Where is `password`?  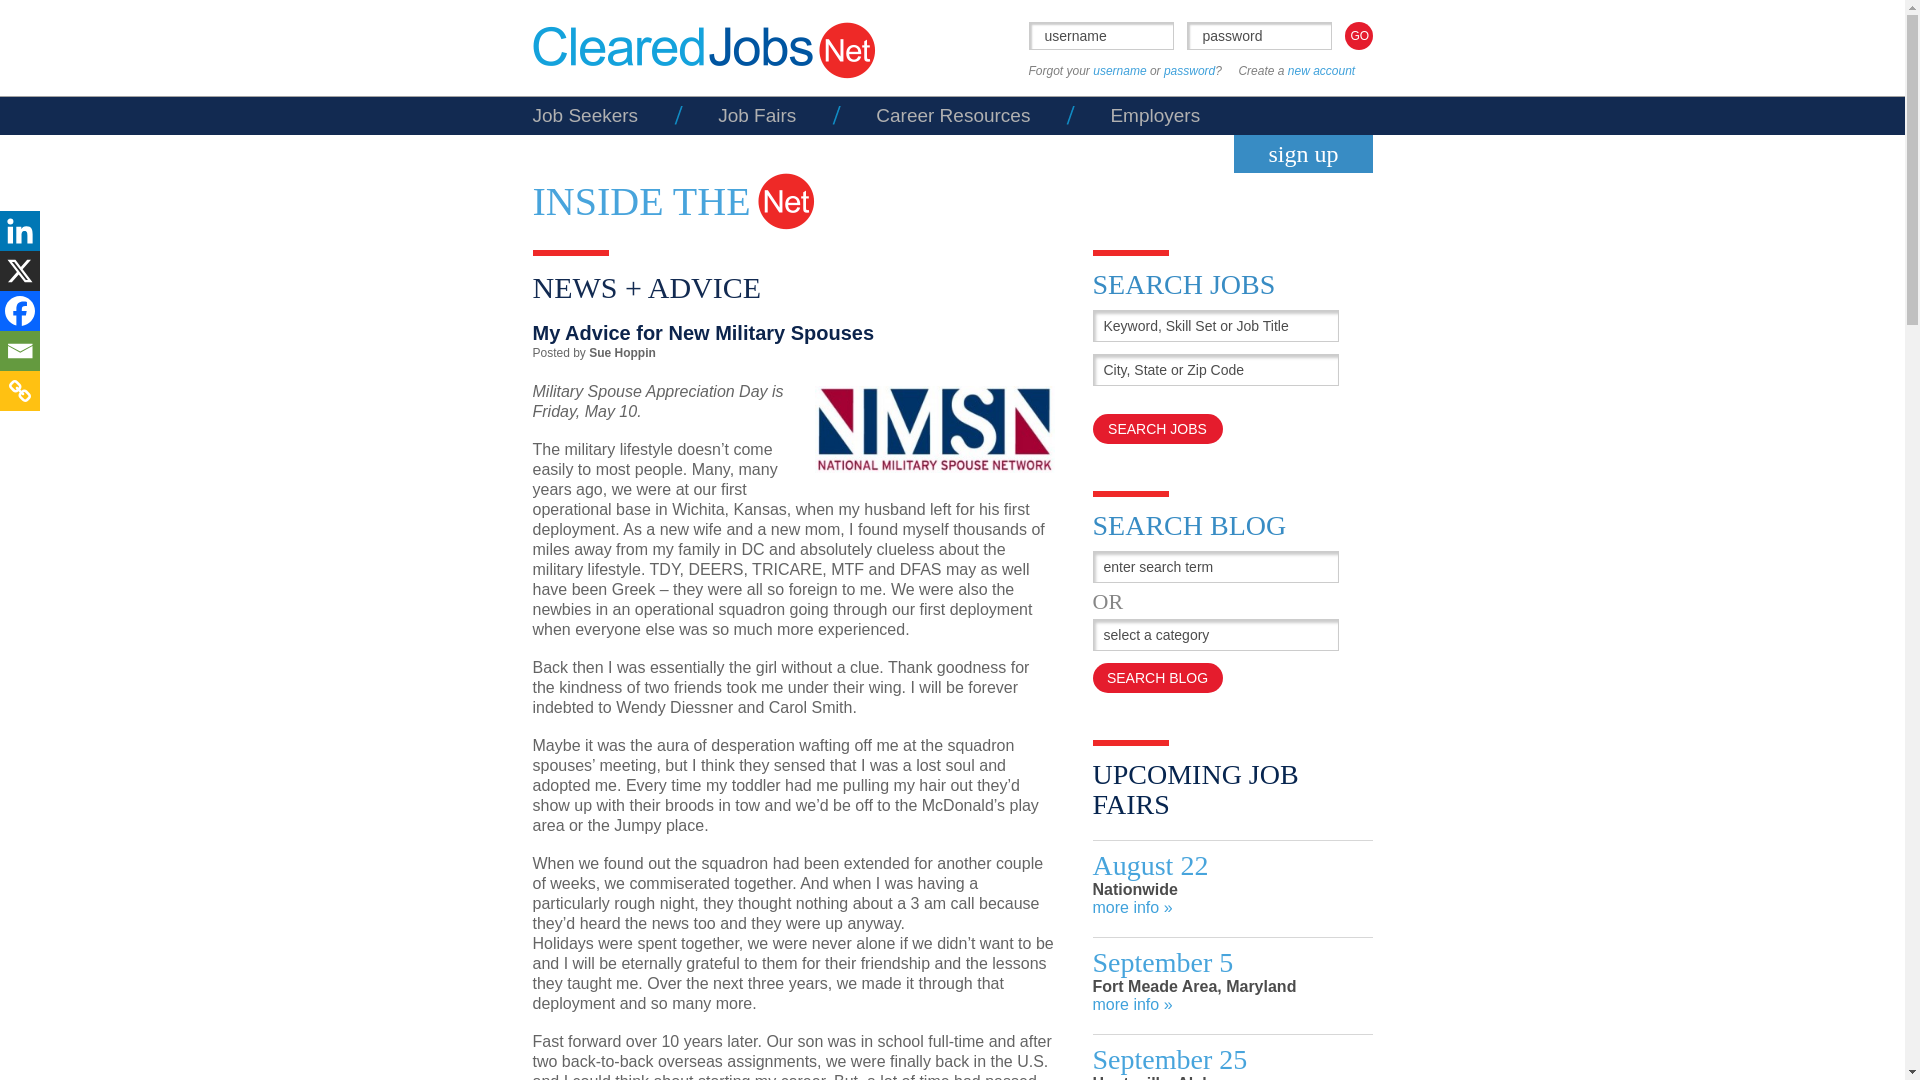
password is located at coordinates (1258, 35).